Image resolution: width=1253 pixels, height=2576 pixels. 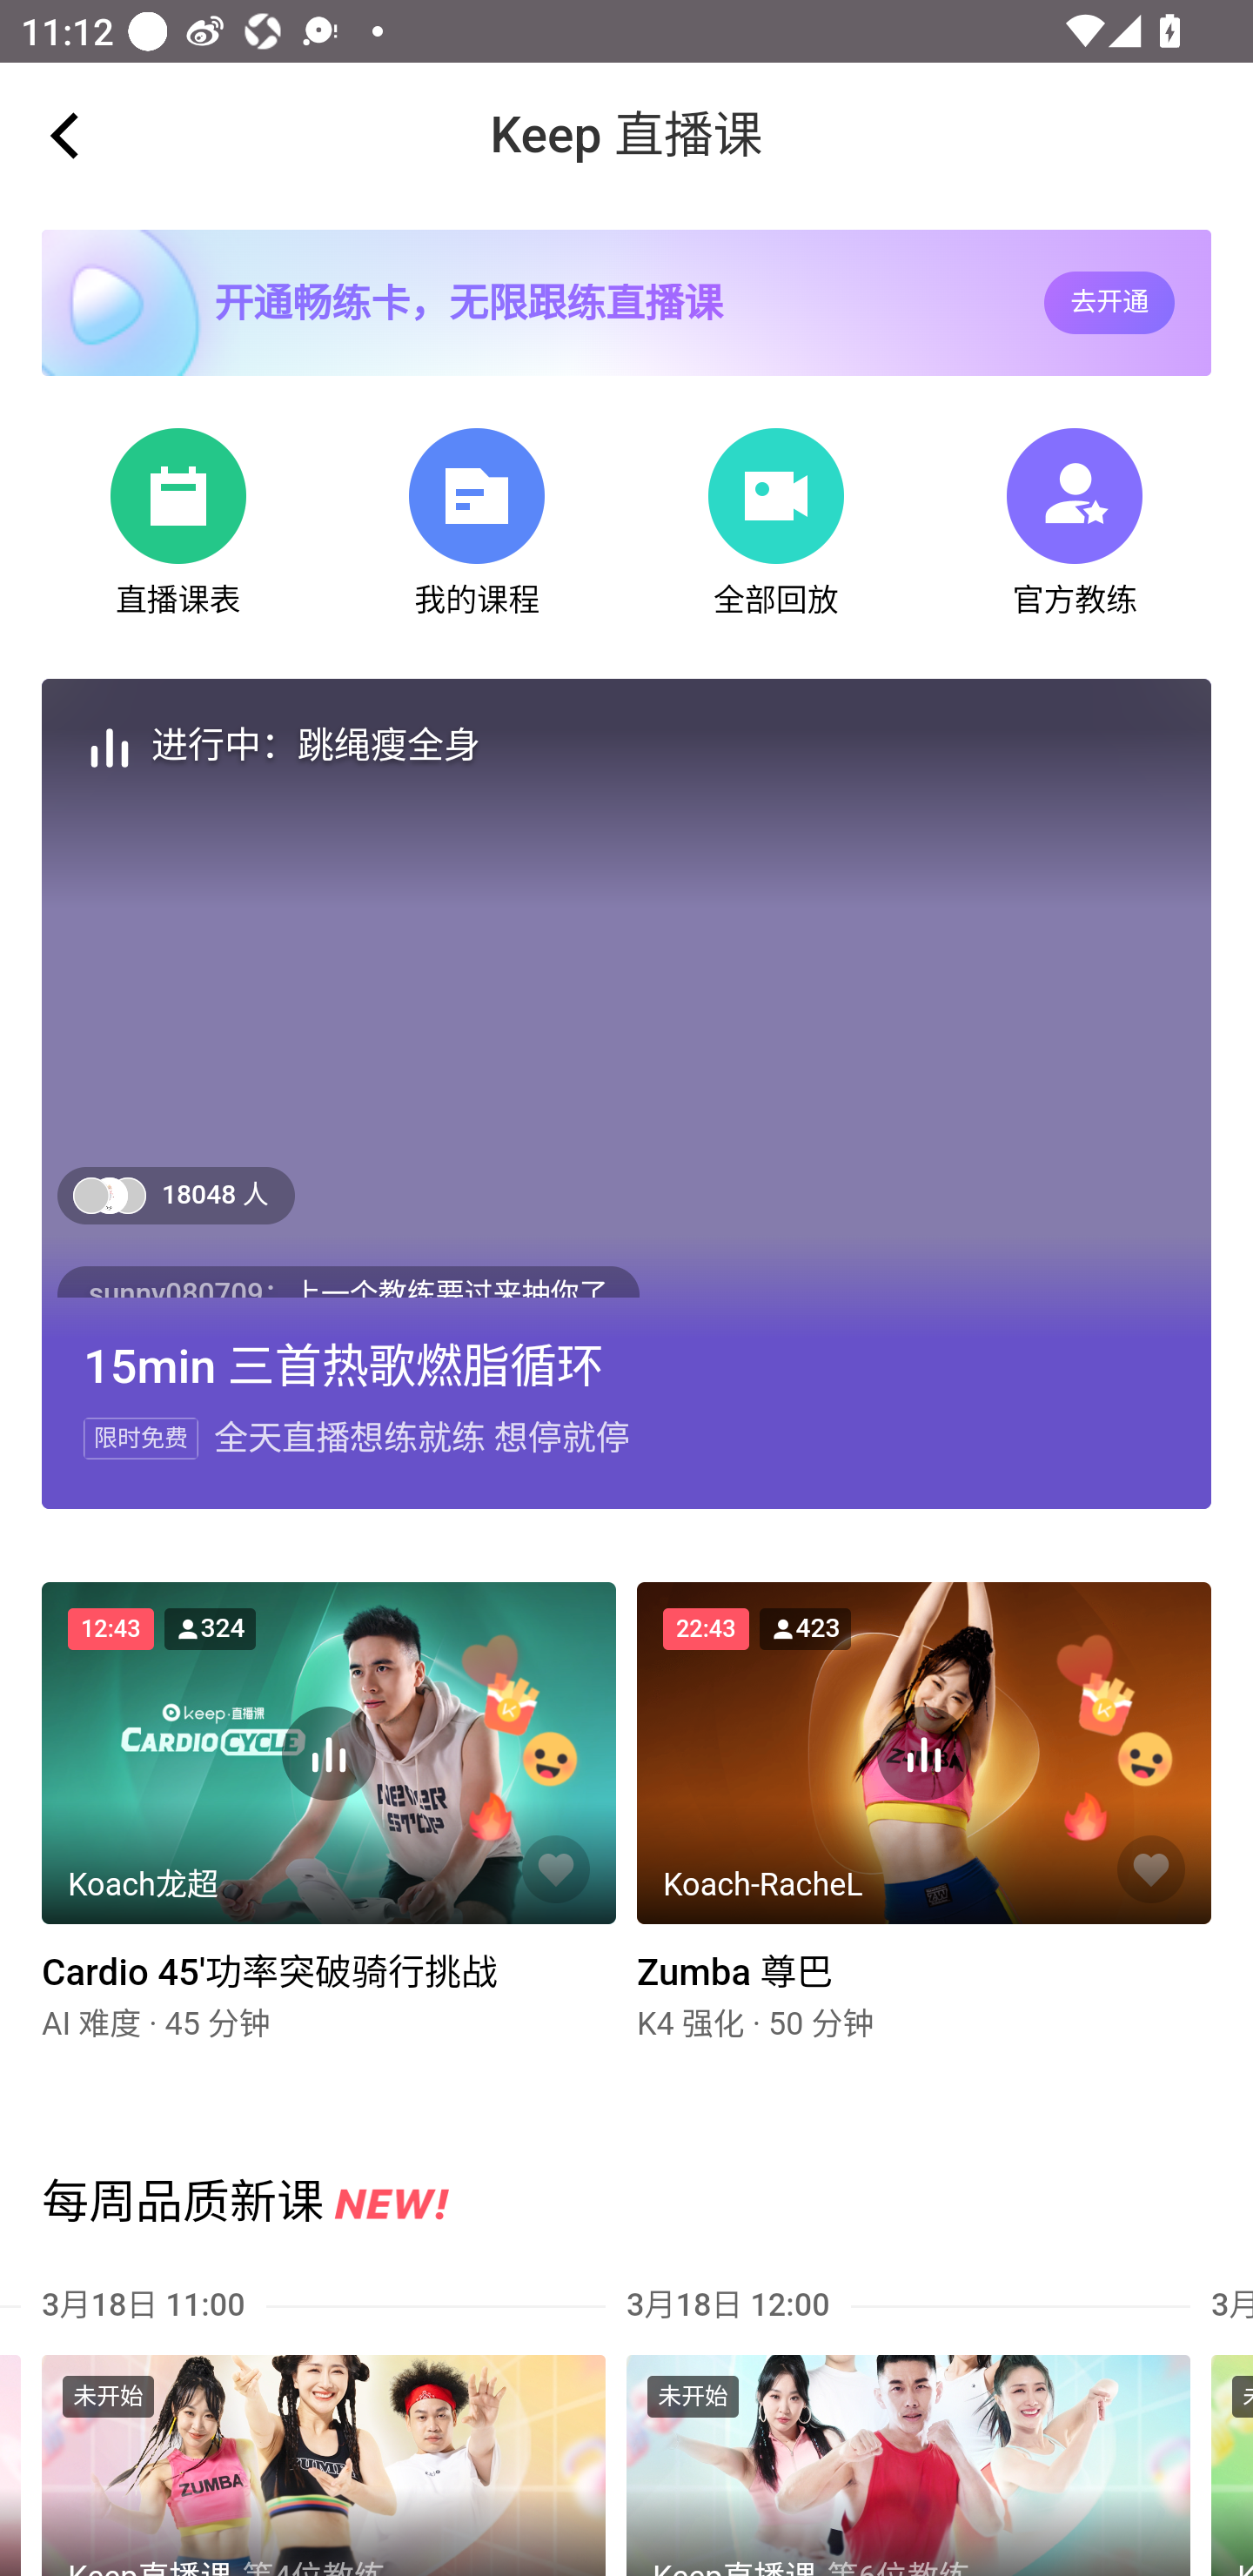 What do you see at coordinates (626, 303) in the screenshot?
I see `开通畅练卡，无限跟练直播课 去开通` at bounding box center [626, 303].